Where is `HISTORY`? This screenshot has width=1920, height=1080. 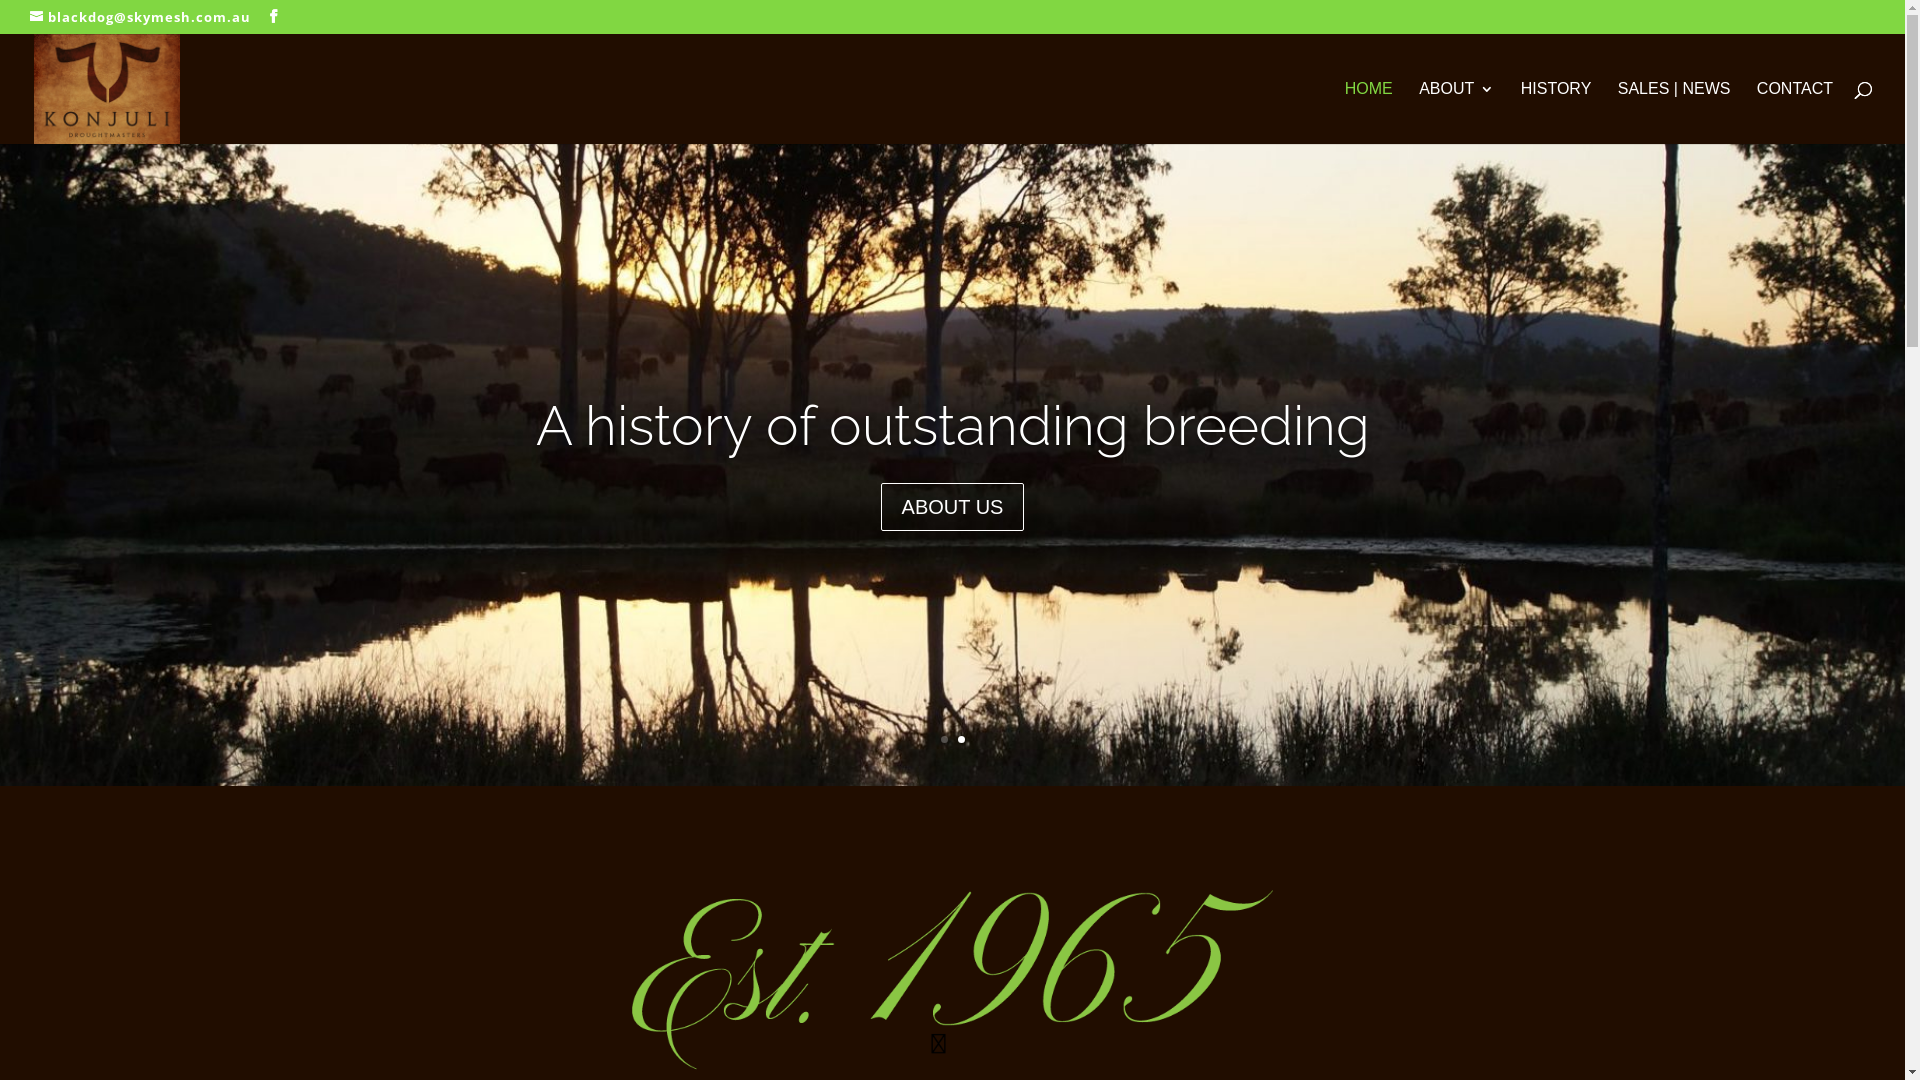 HISTORY is located at coordinates (1556, 113).